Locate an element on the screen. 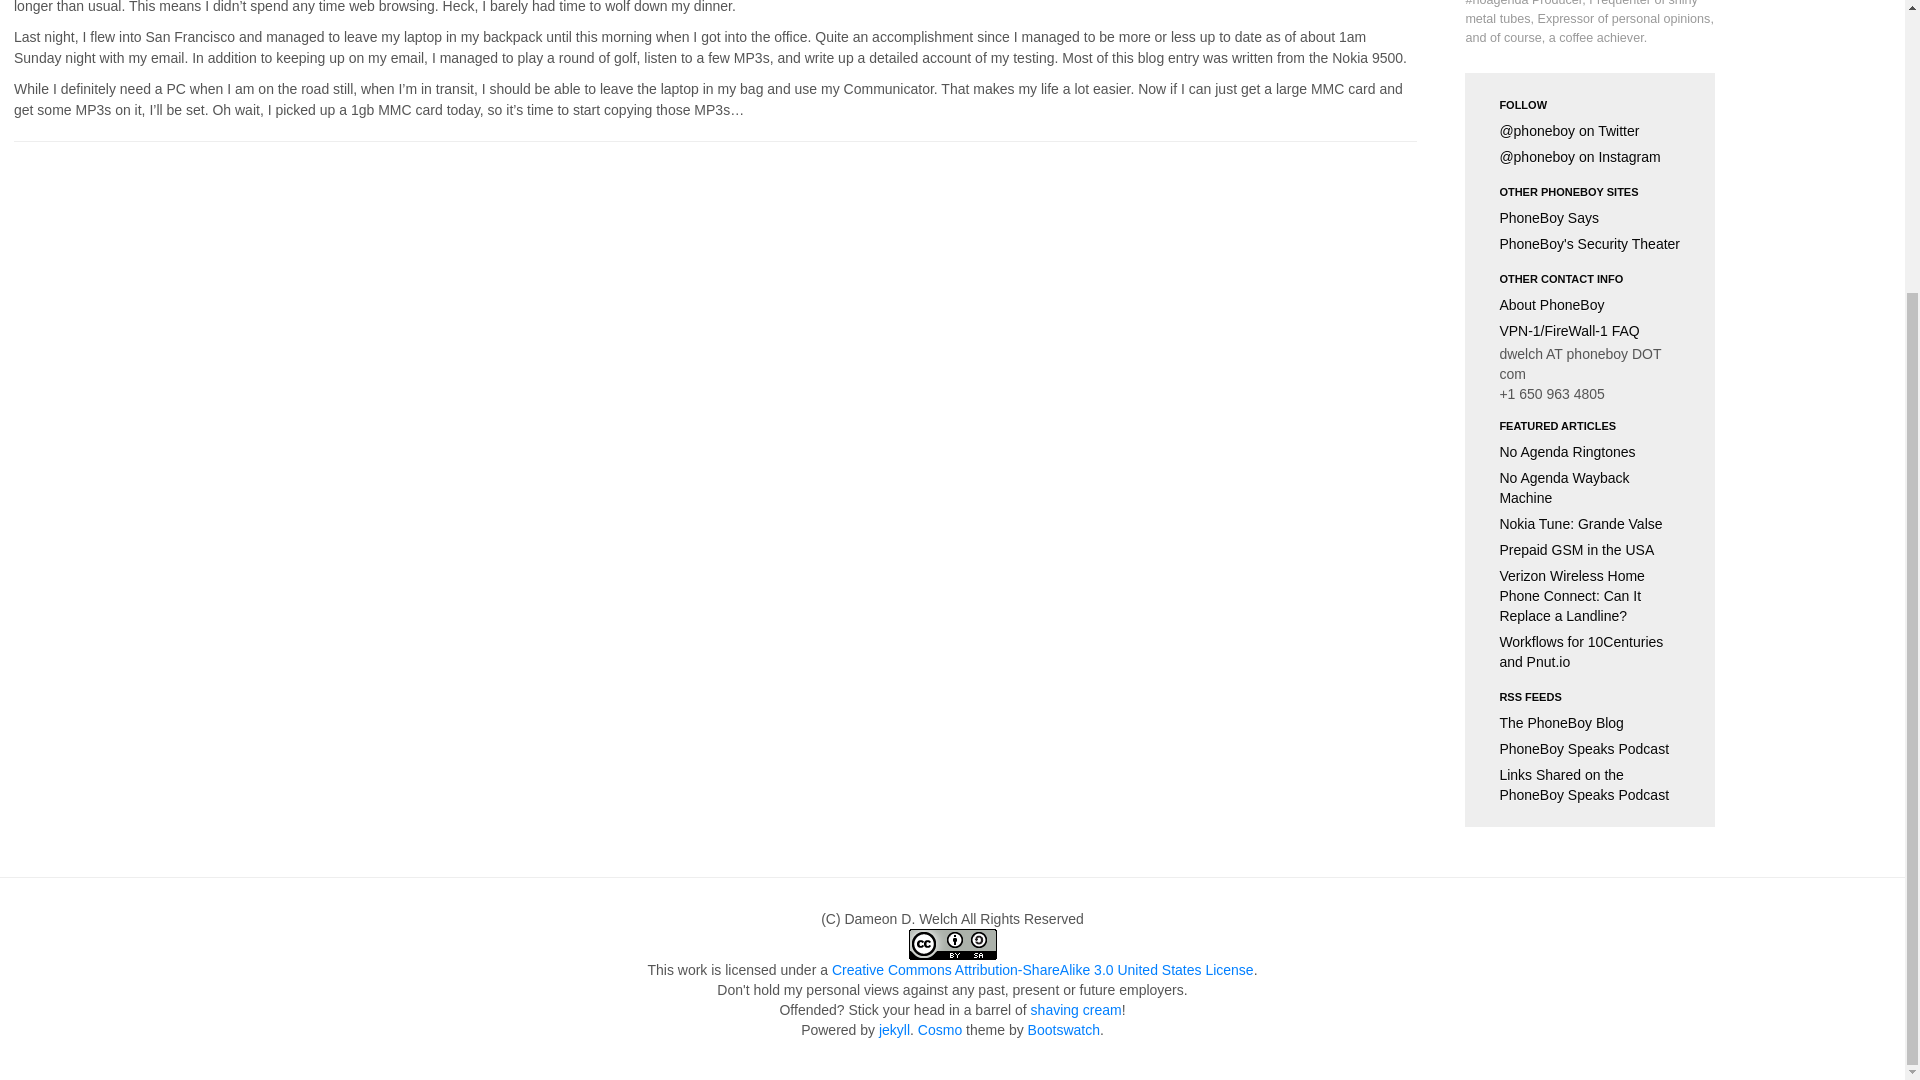 This screenshot has height=1080, width=1920. Bootswatch is located at coordinates (1064, 1029).